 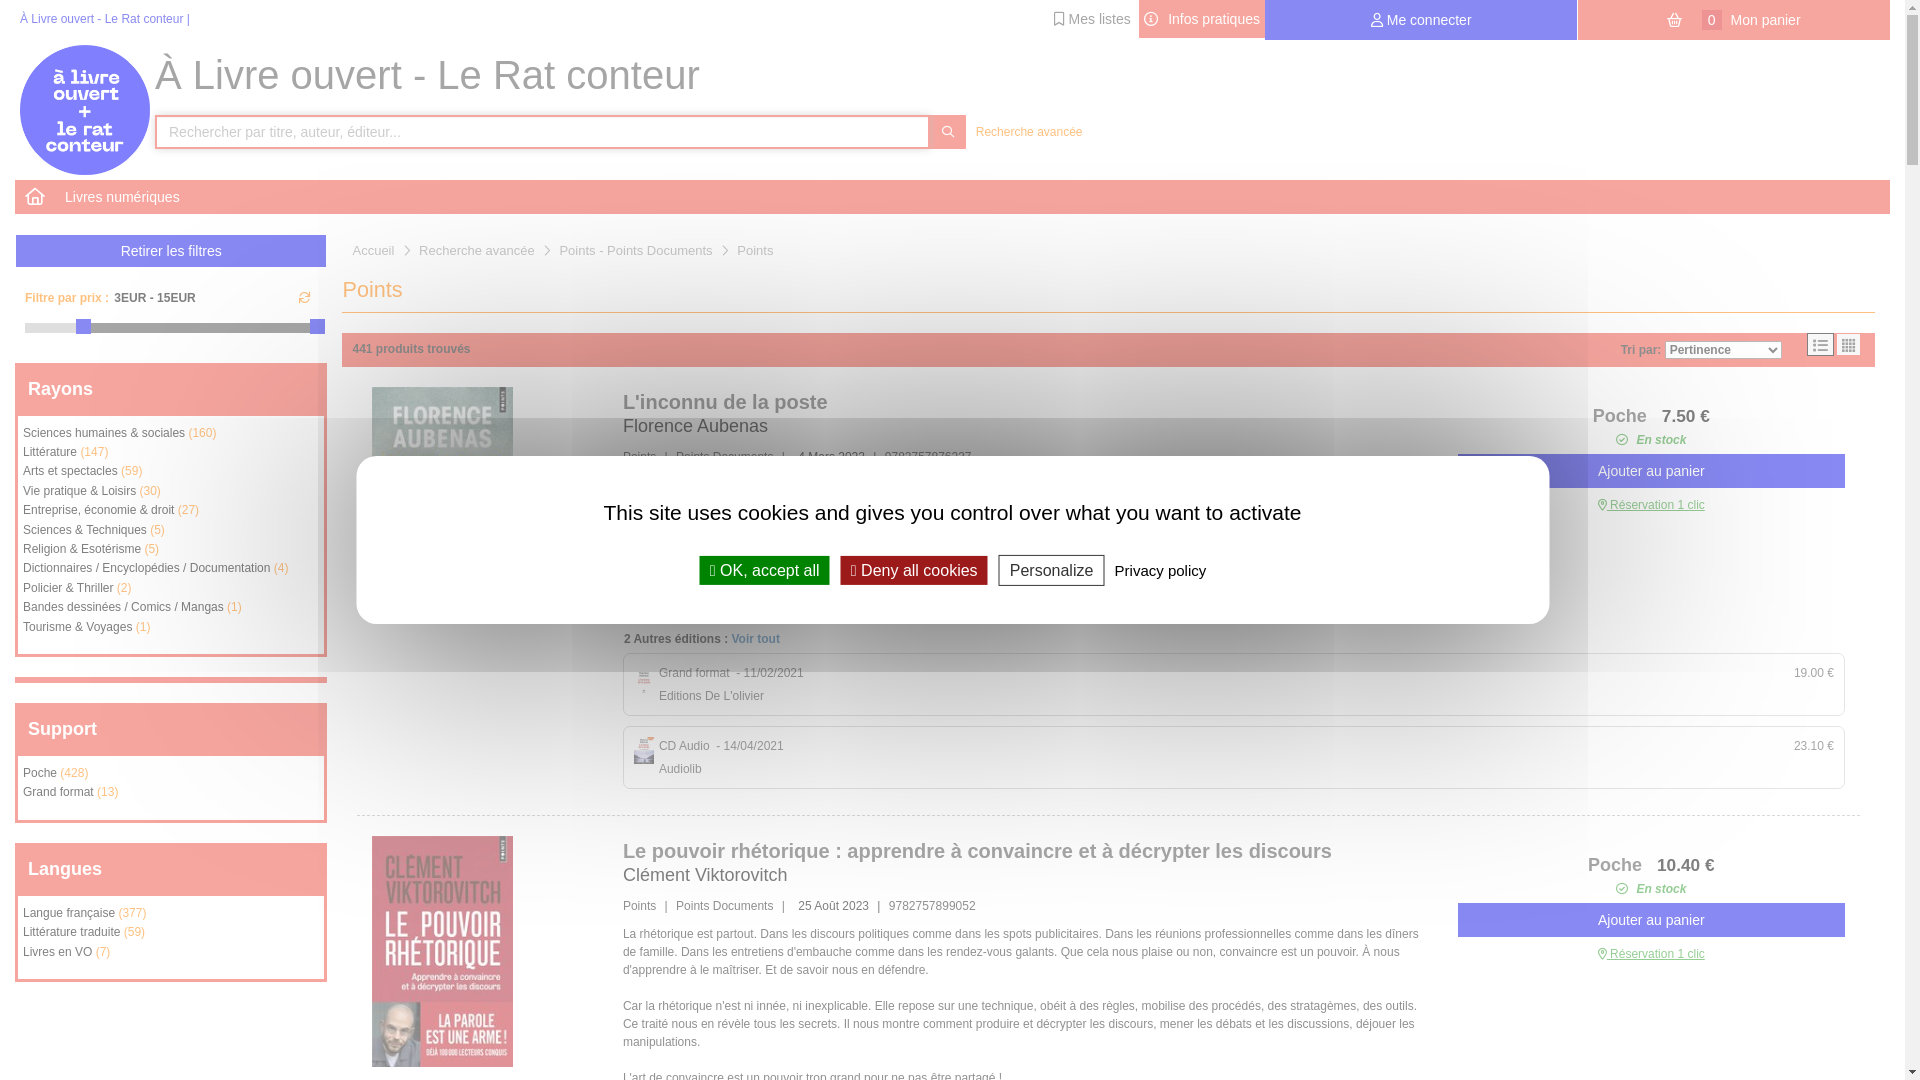 I want to click on Infos pratiques, so click(x=1202, y=19).